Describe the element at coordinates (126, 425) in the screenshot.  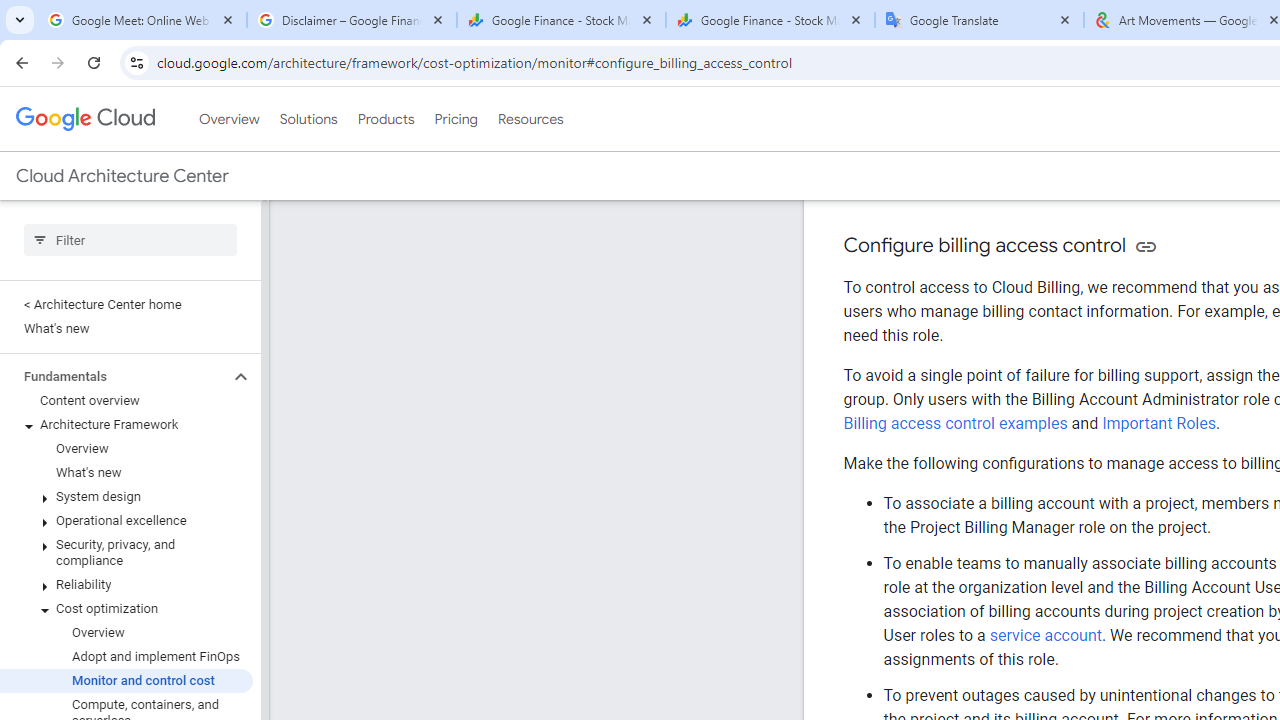
I see `Architecture Framework` at that location.